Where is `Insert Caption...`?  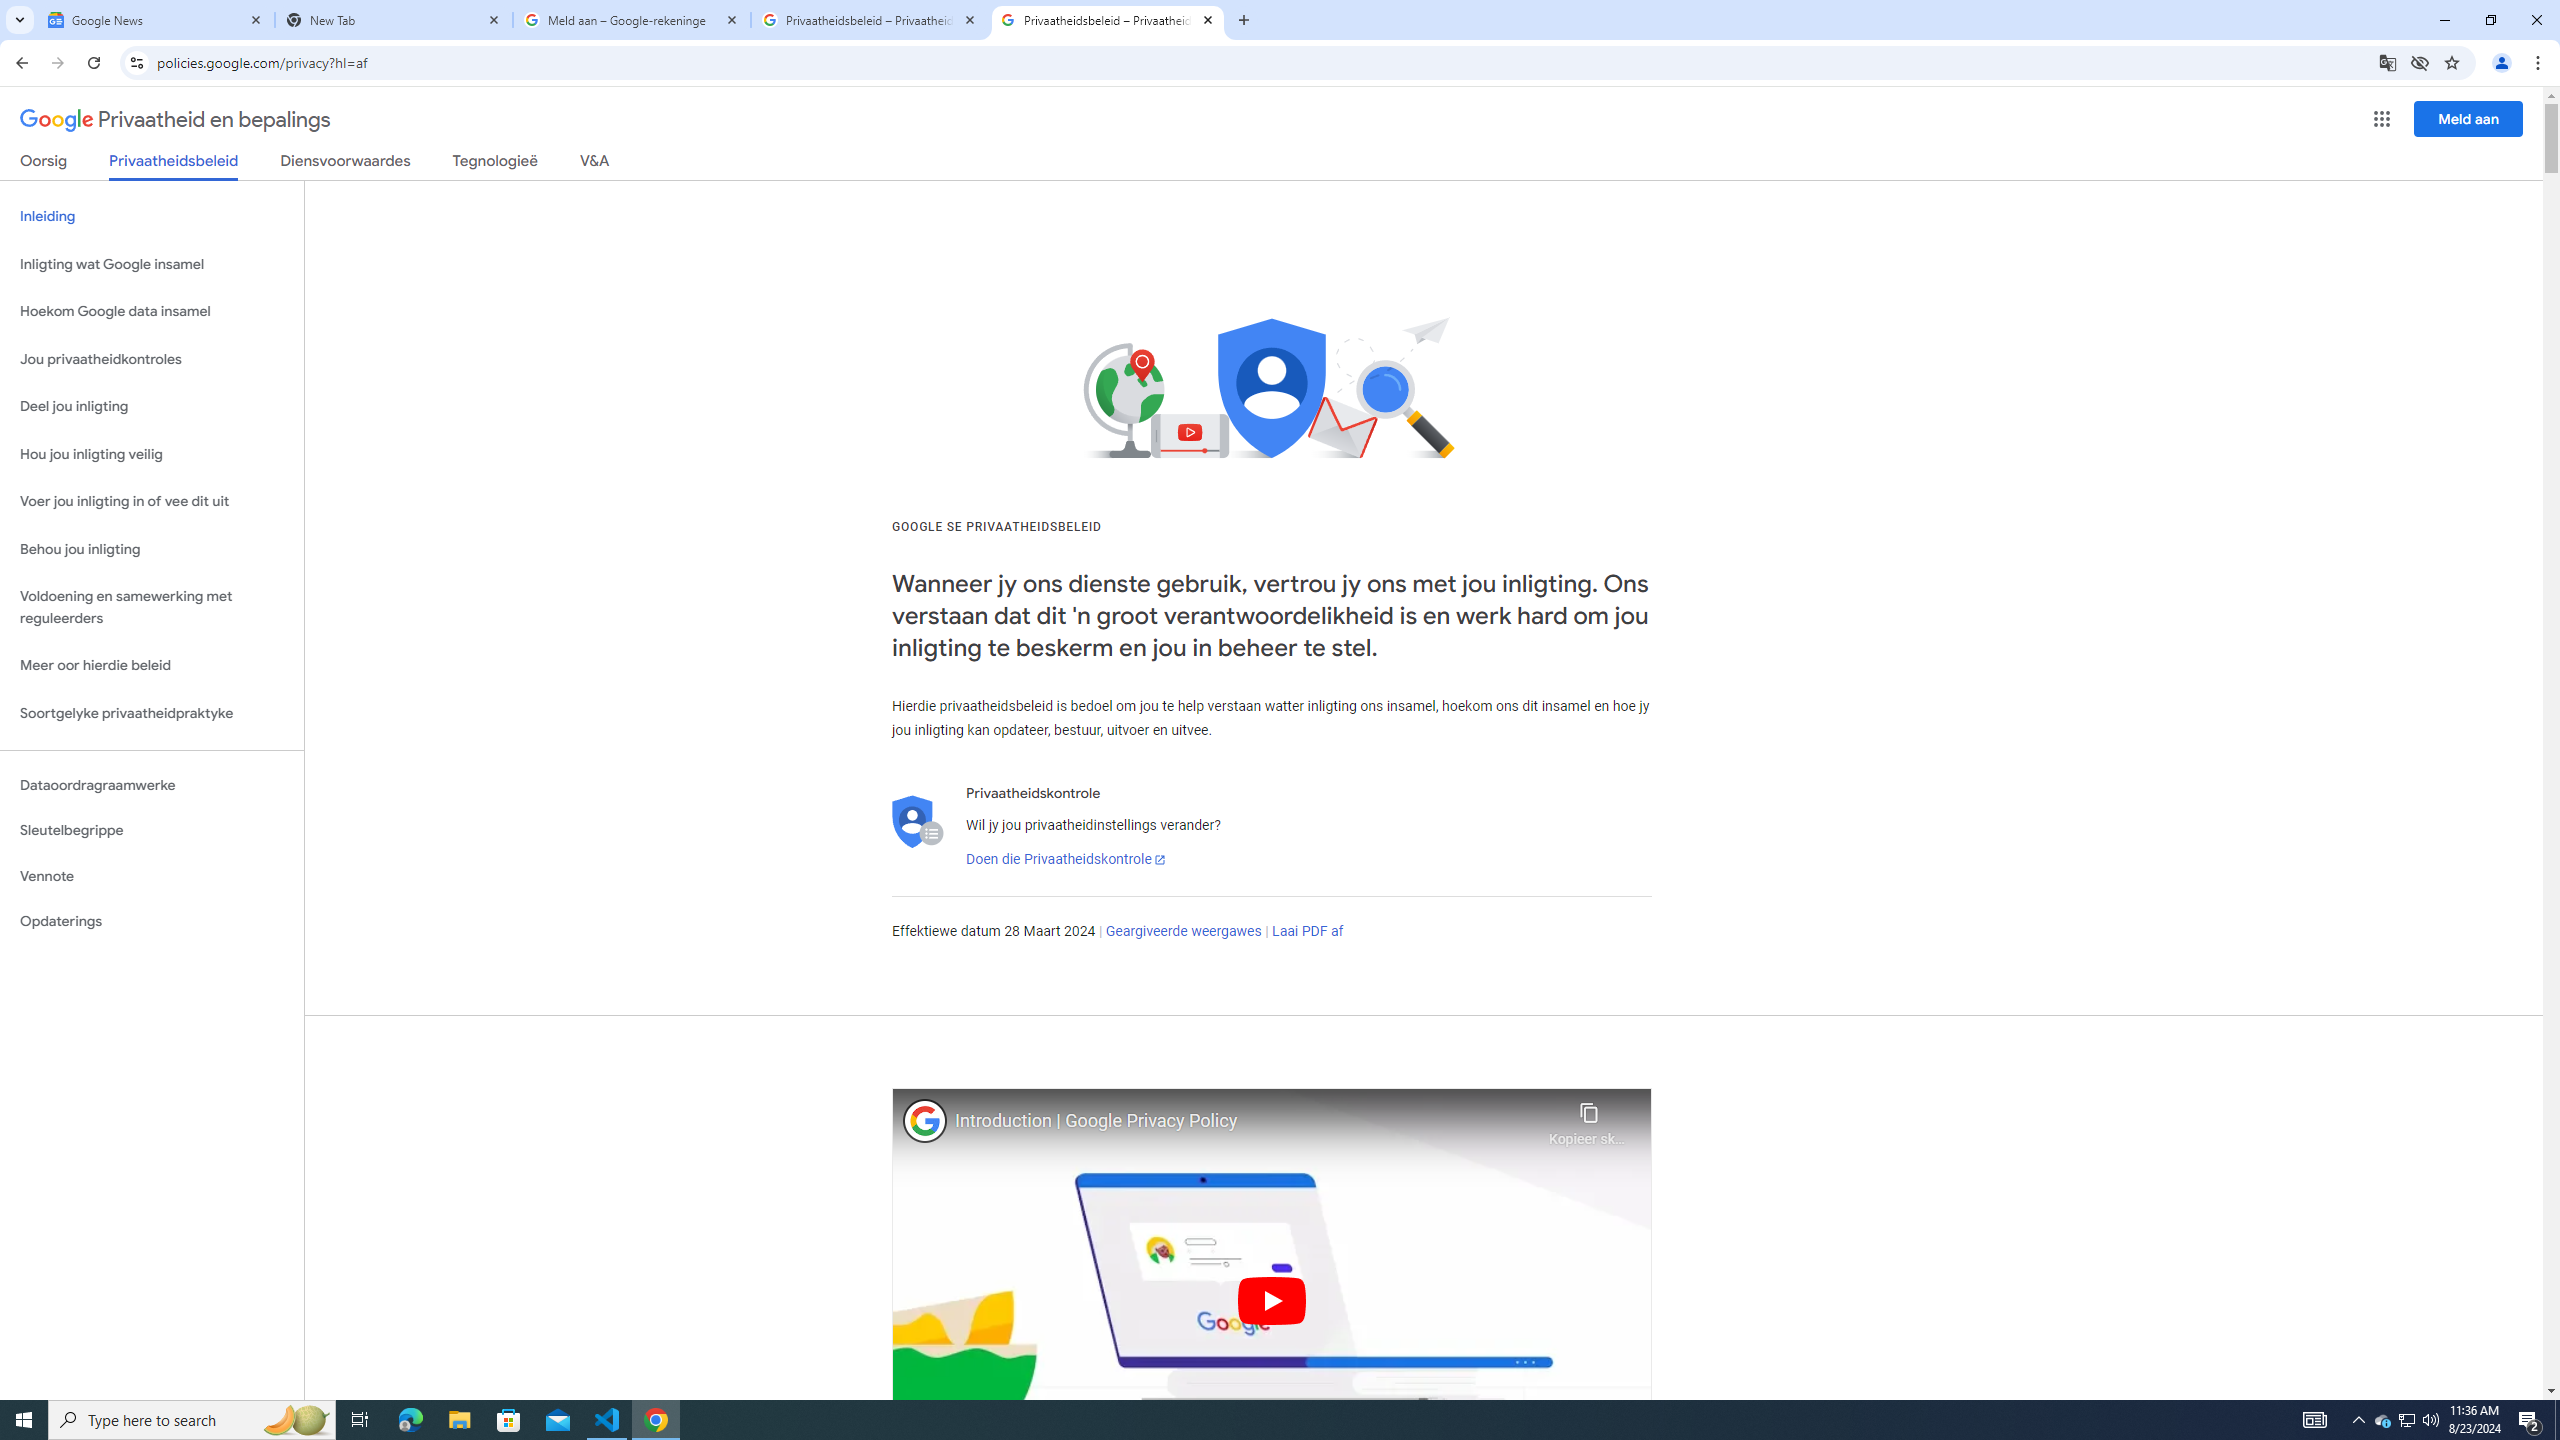
Insert Caption... is located at coordinates (1010, 162).